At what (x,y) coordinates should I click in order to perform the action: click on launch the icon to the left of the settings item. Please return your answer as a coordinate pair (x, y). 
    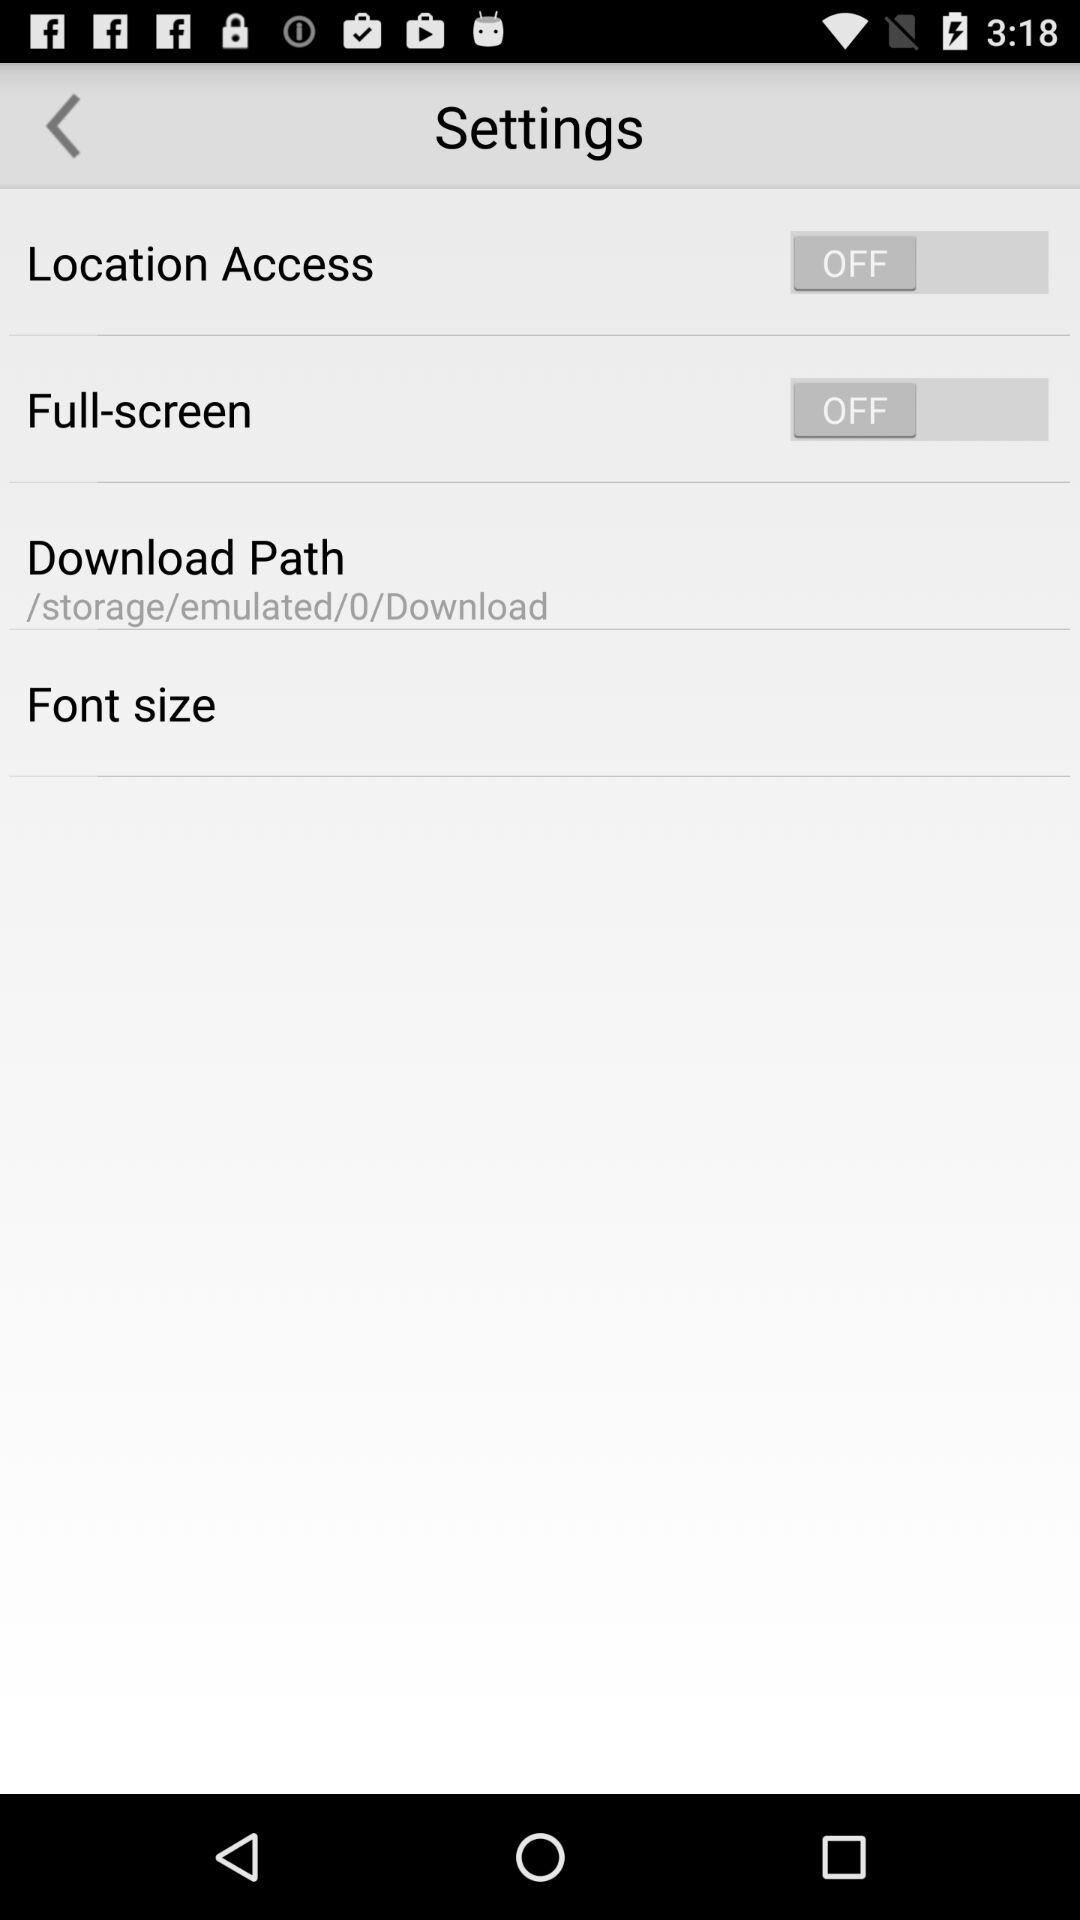
    Looking at the image, I should click on (63, 126).